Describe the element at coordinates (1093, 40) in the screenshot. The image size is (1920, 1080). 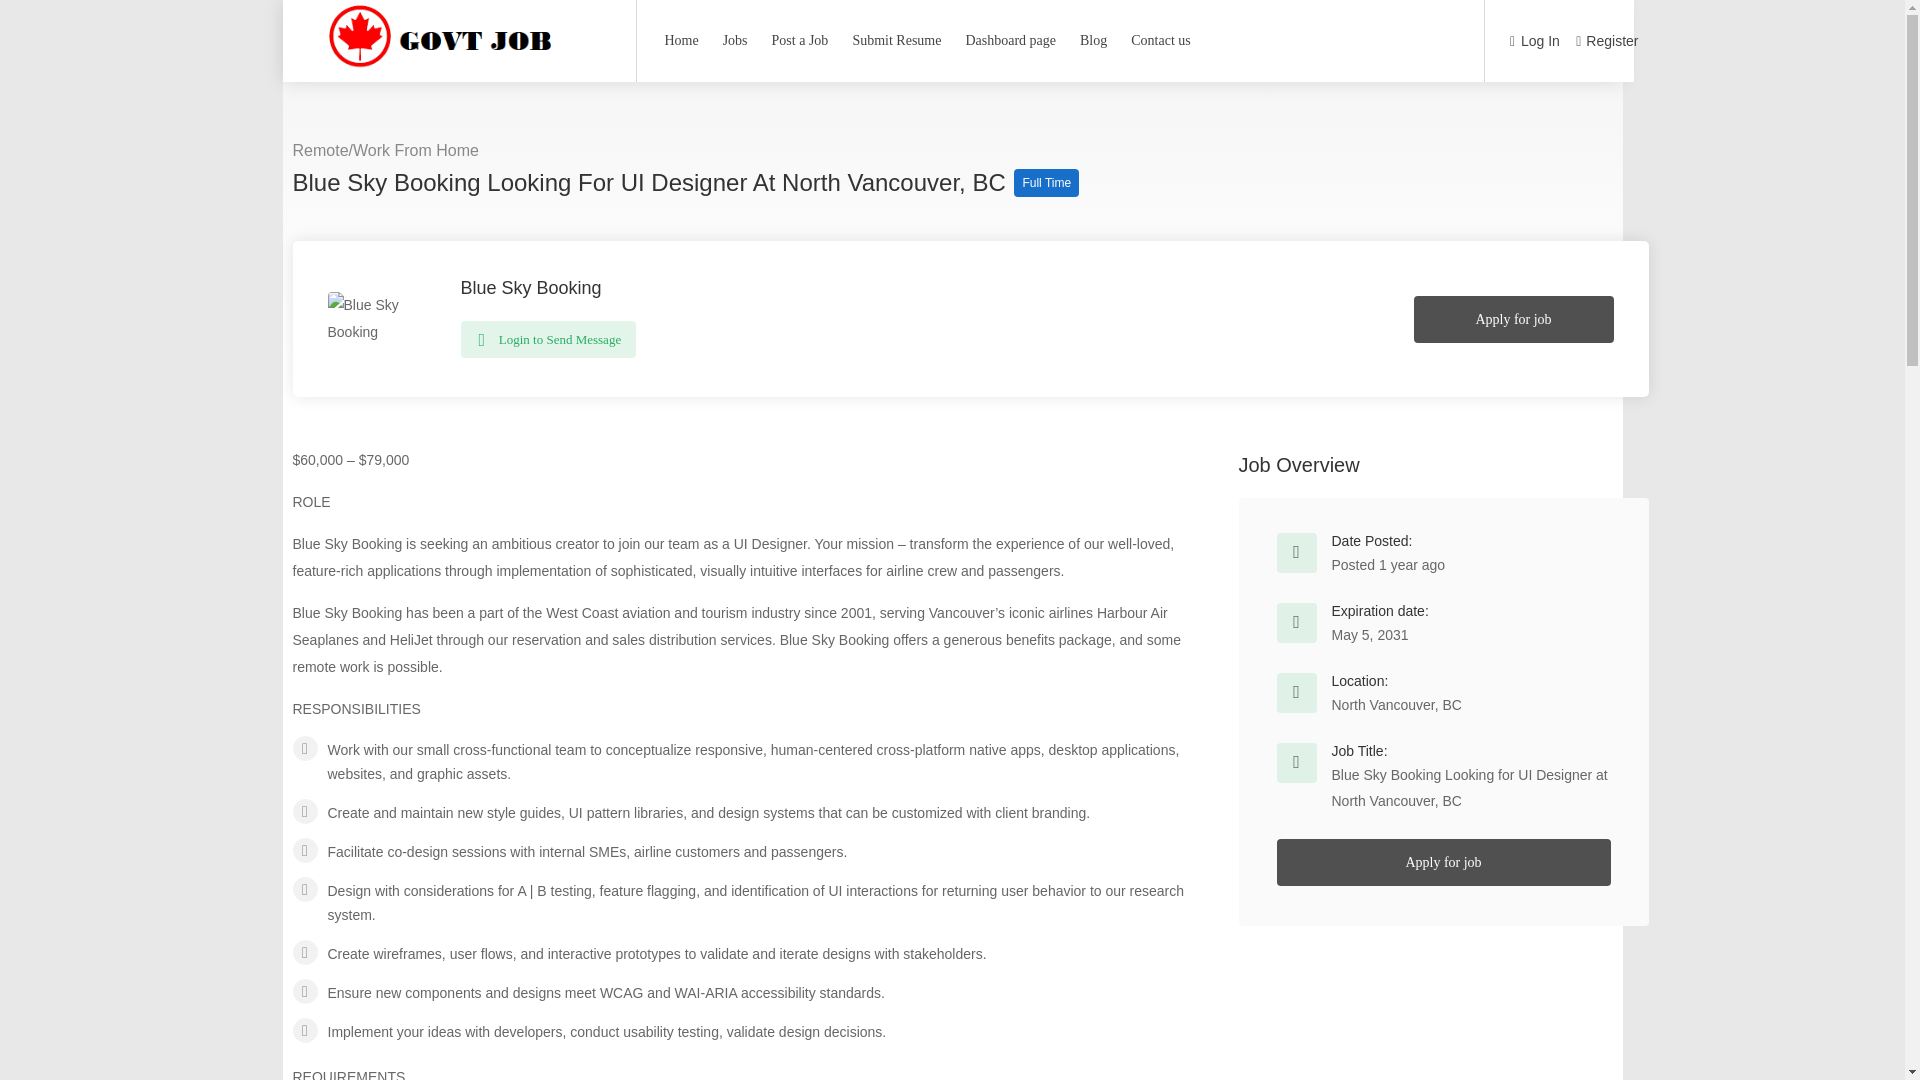
I see `Blog` at that location.